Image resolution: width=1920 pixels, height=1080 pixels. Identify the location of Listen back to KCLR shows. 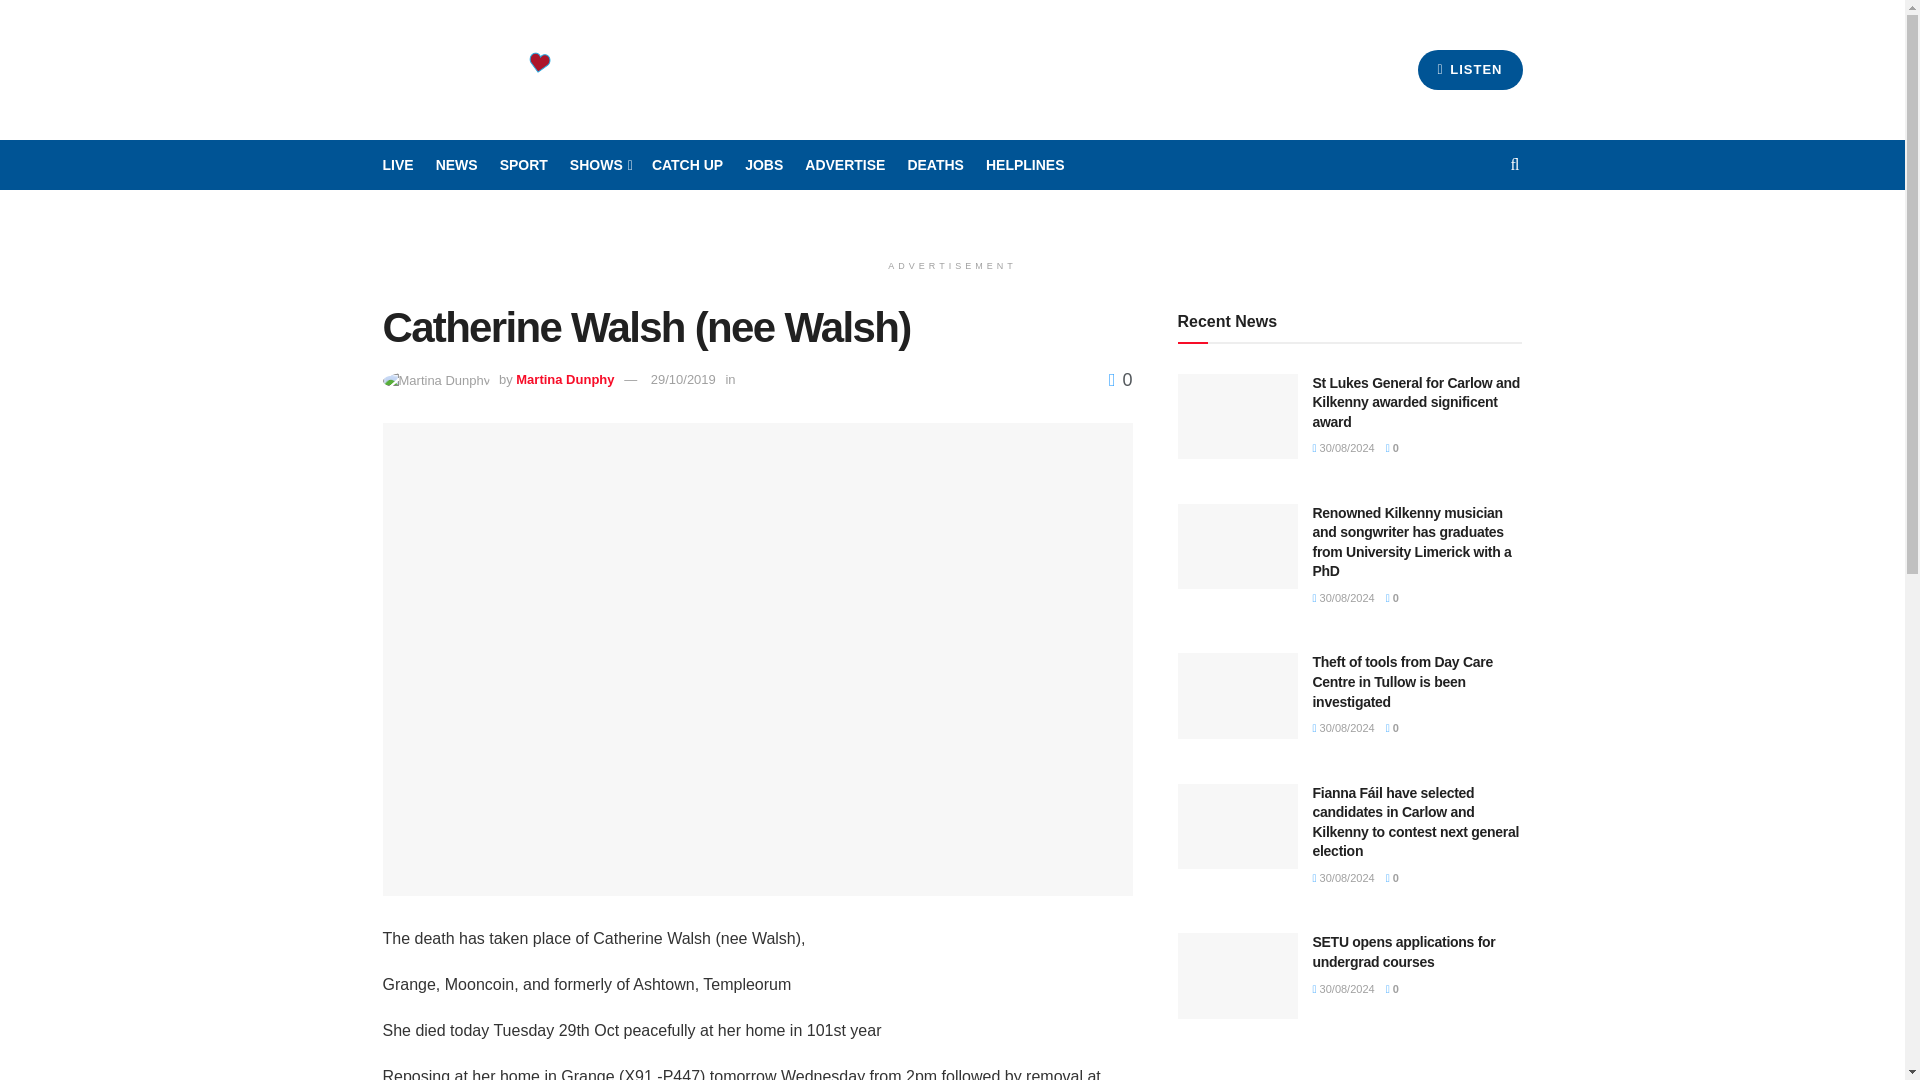
(688, 165).